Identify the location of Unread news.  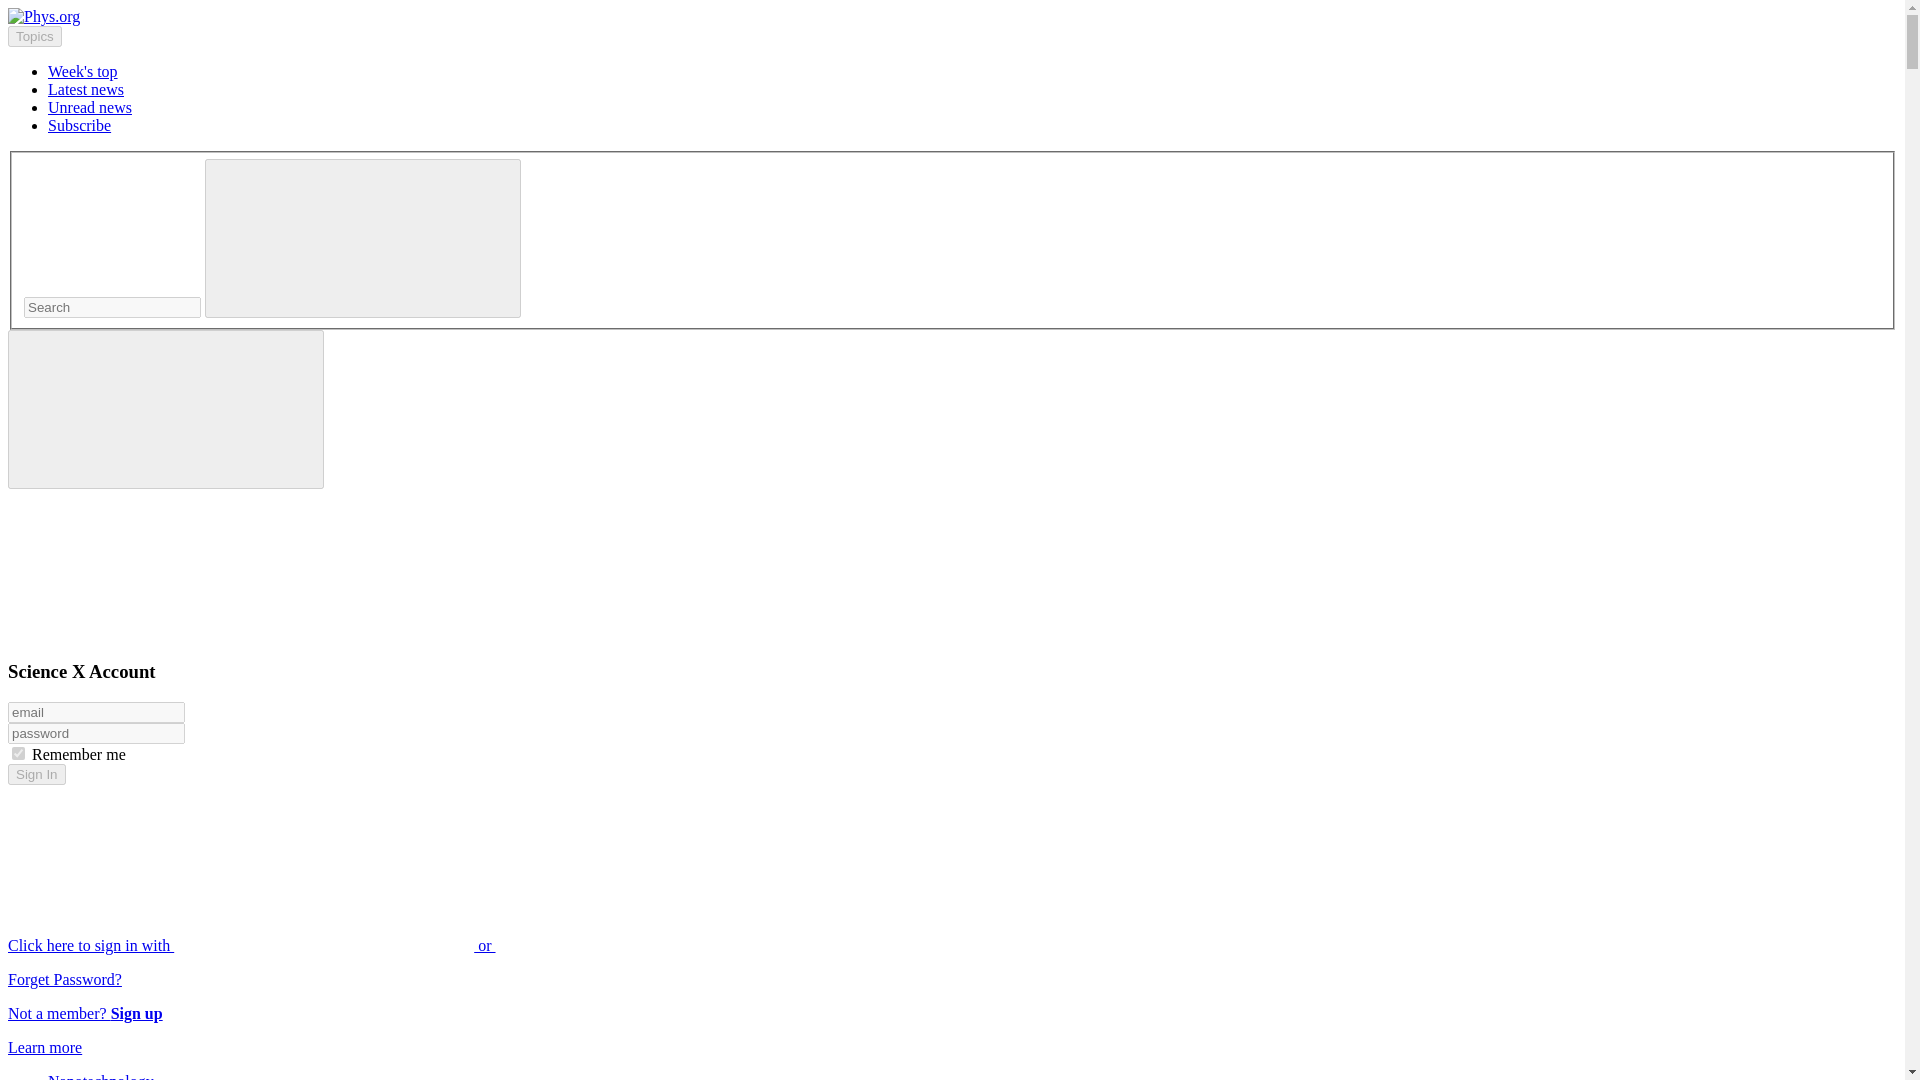
(90, 107).